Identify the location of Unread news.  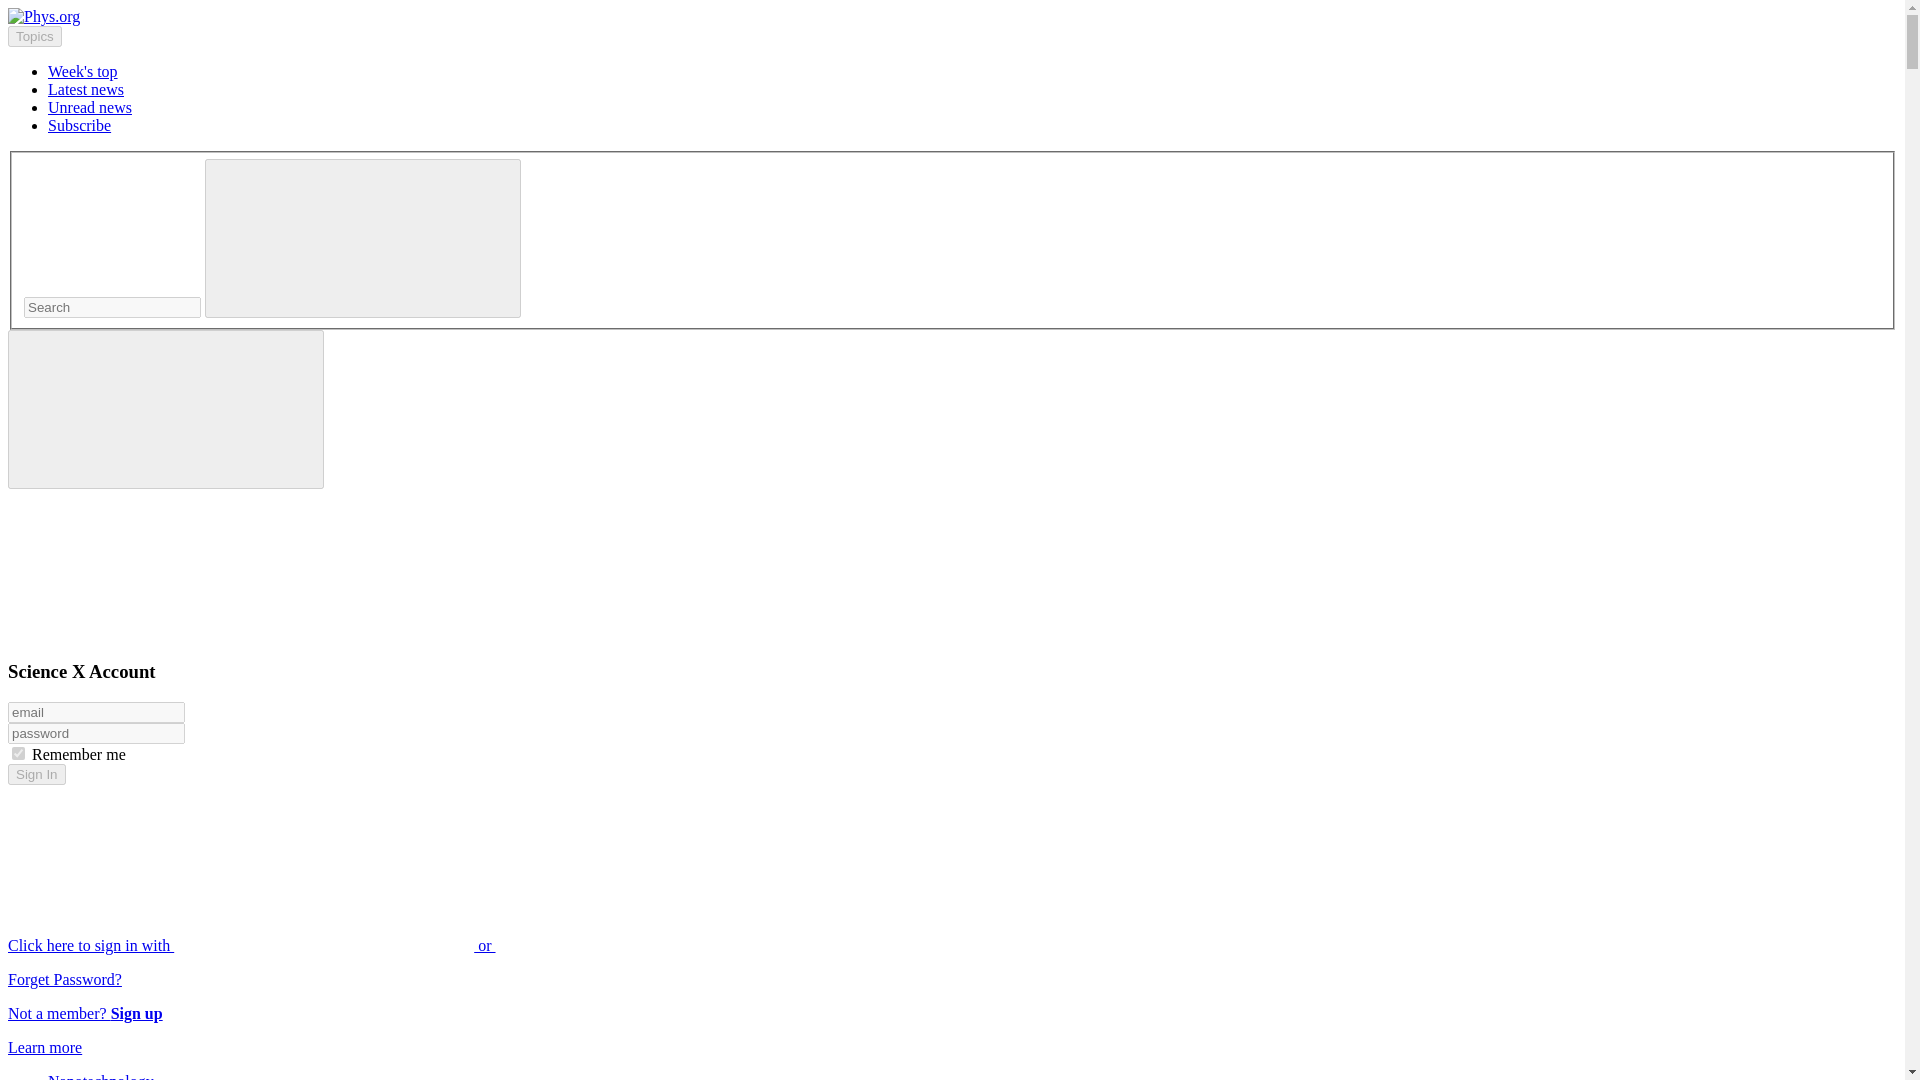
(90, 107).